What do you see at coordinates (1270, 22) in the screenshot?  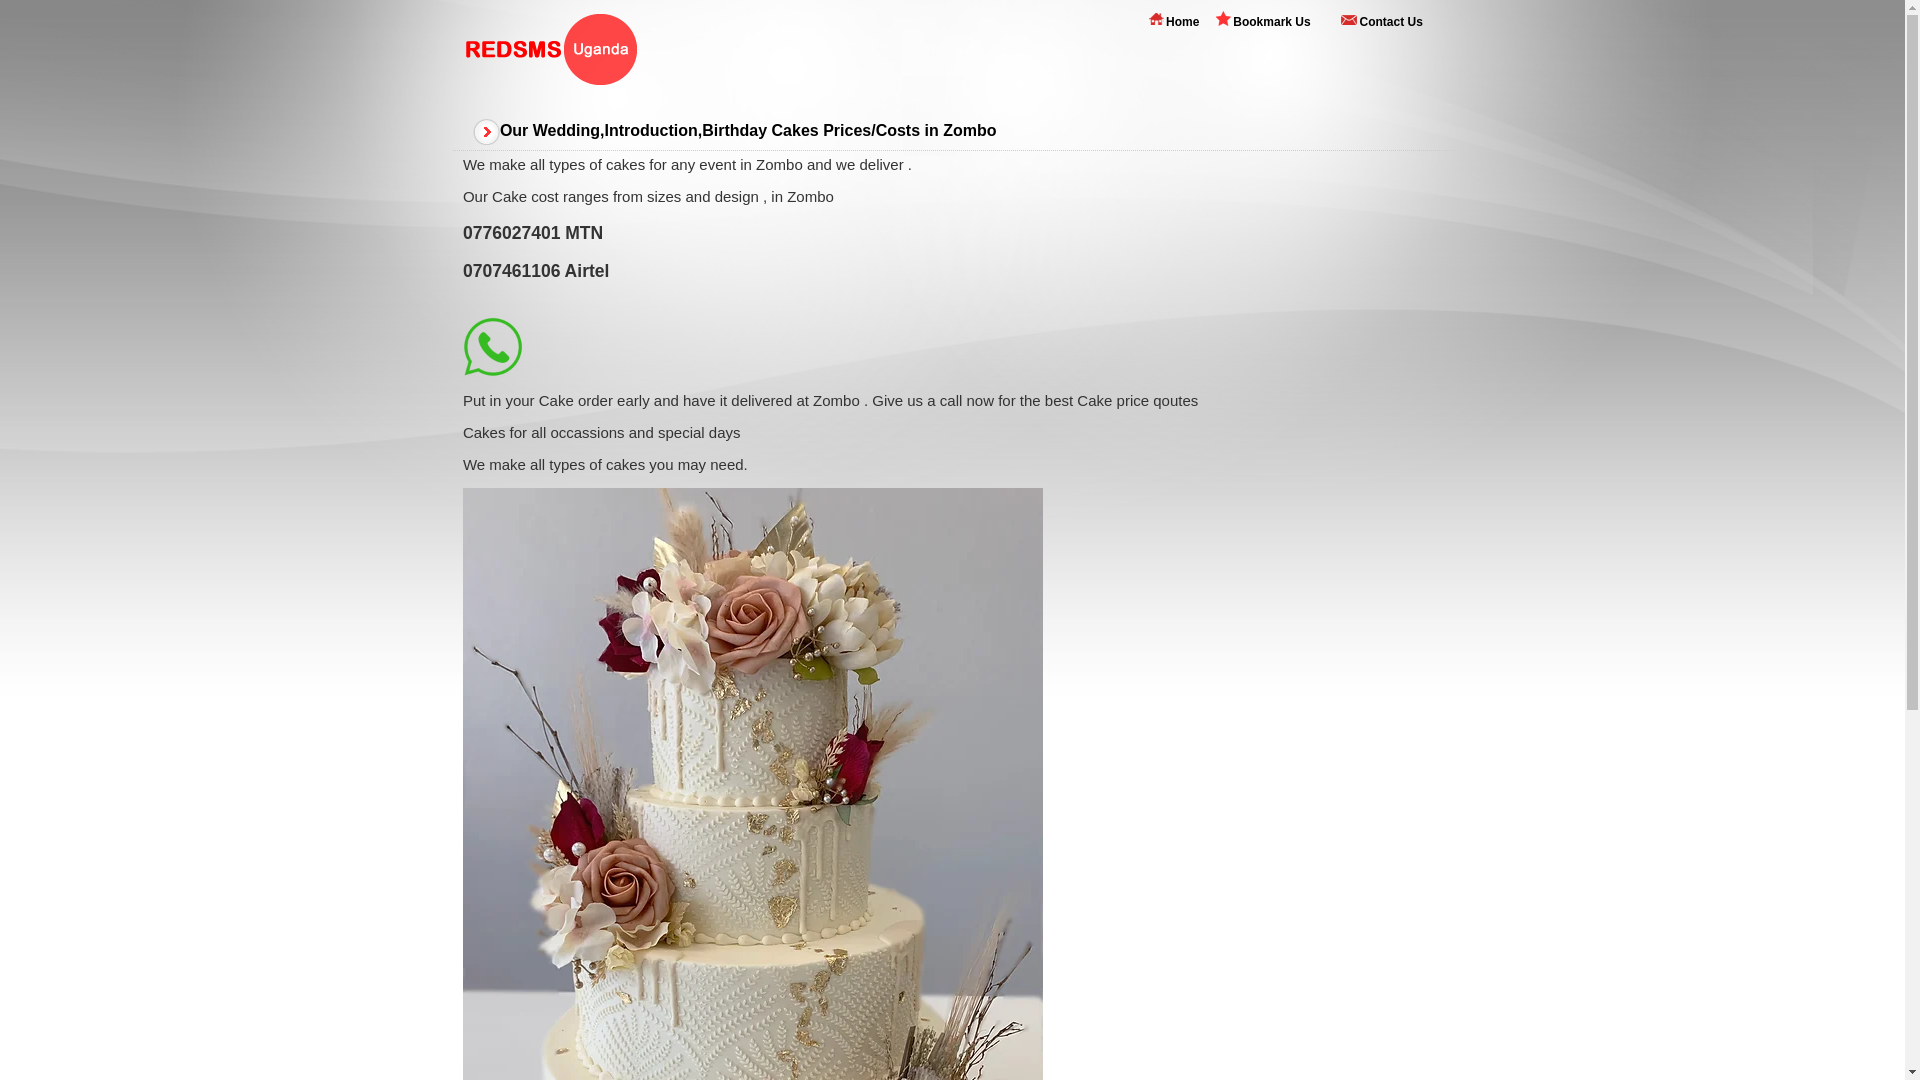 I see `Bookmark Us` at bounding box center [1270, 22].